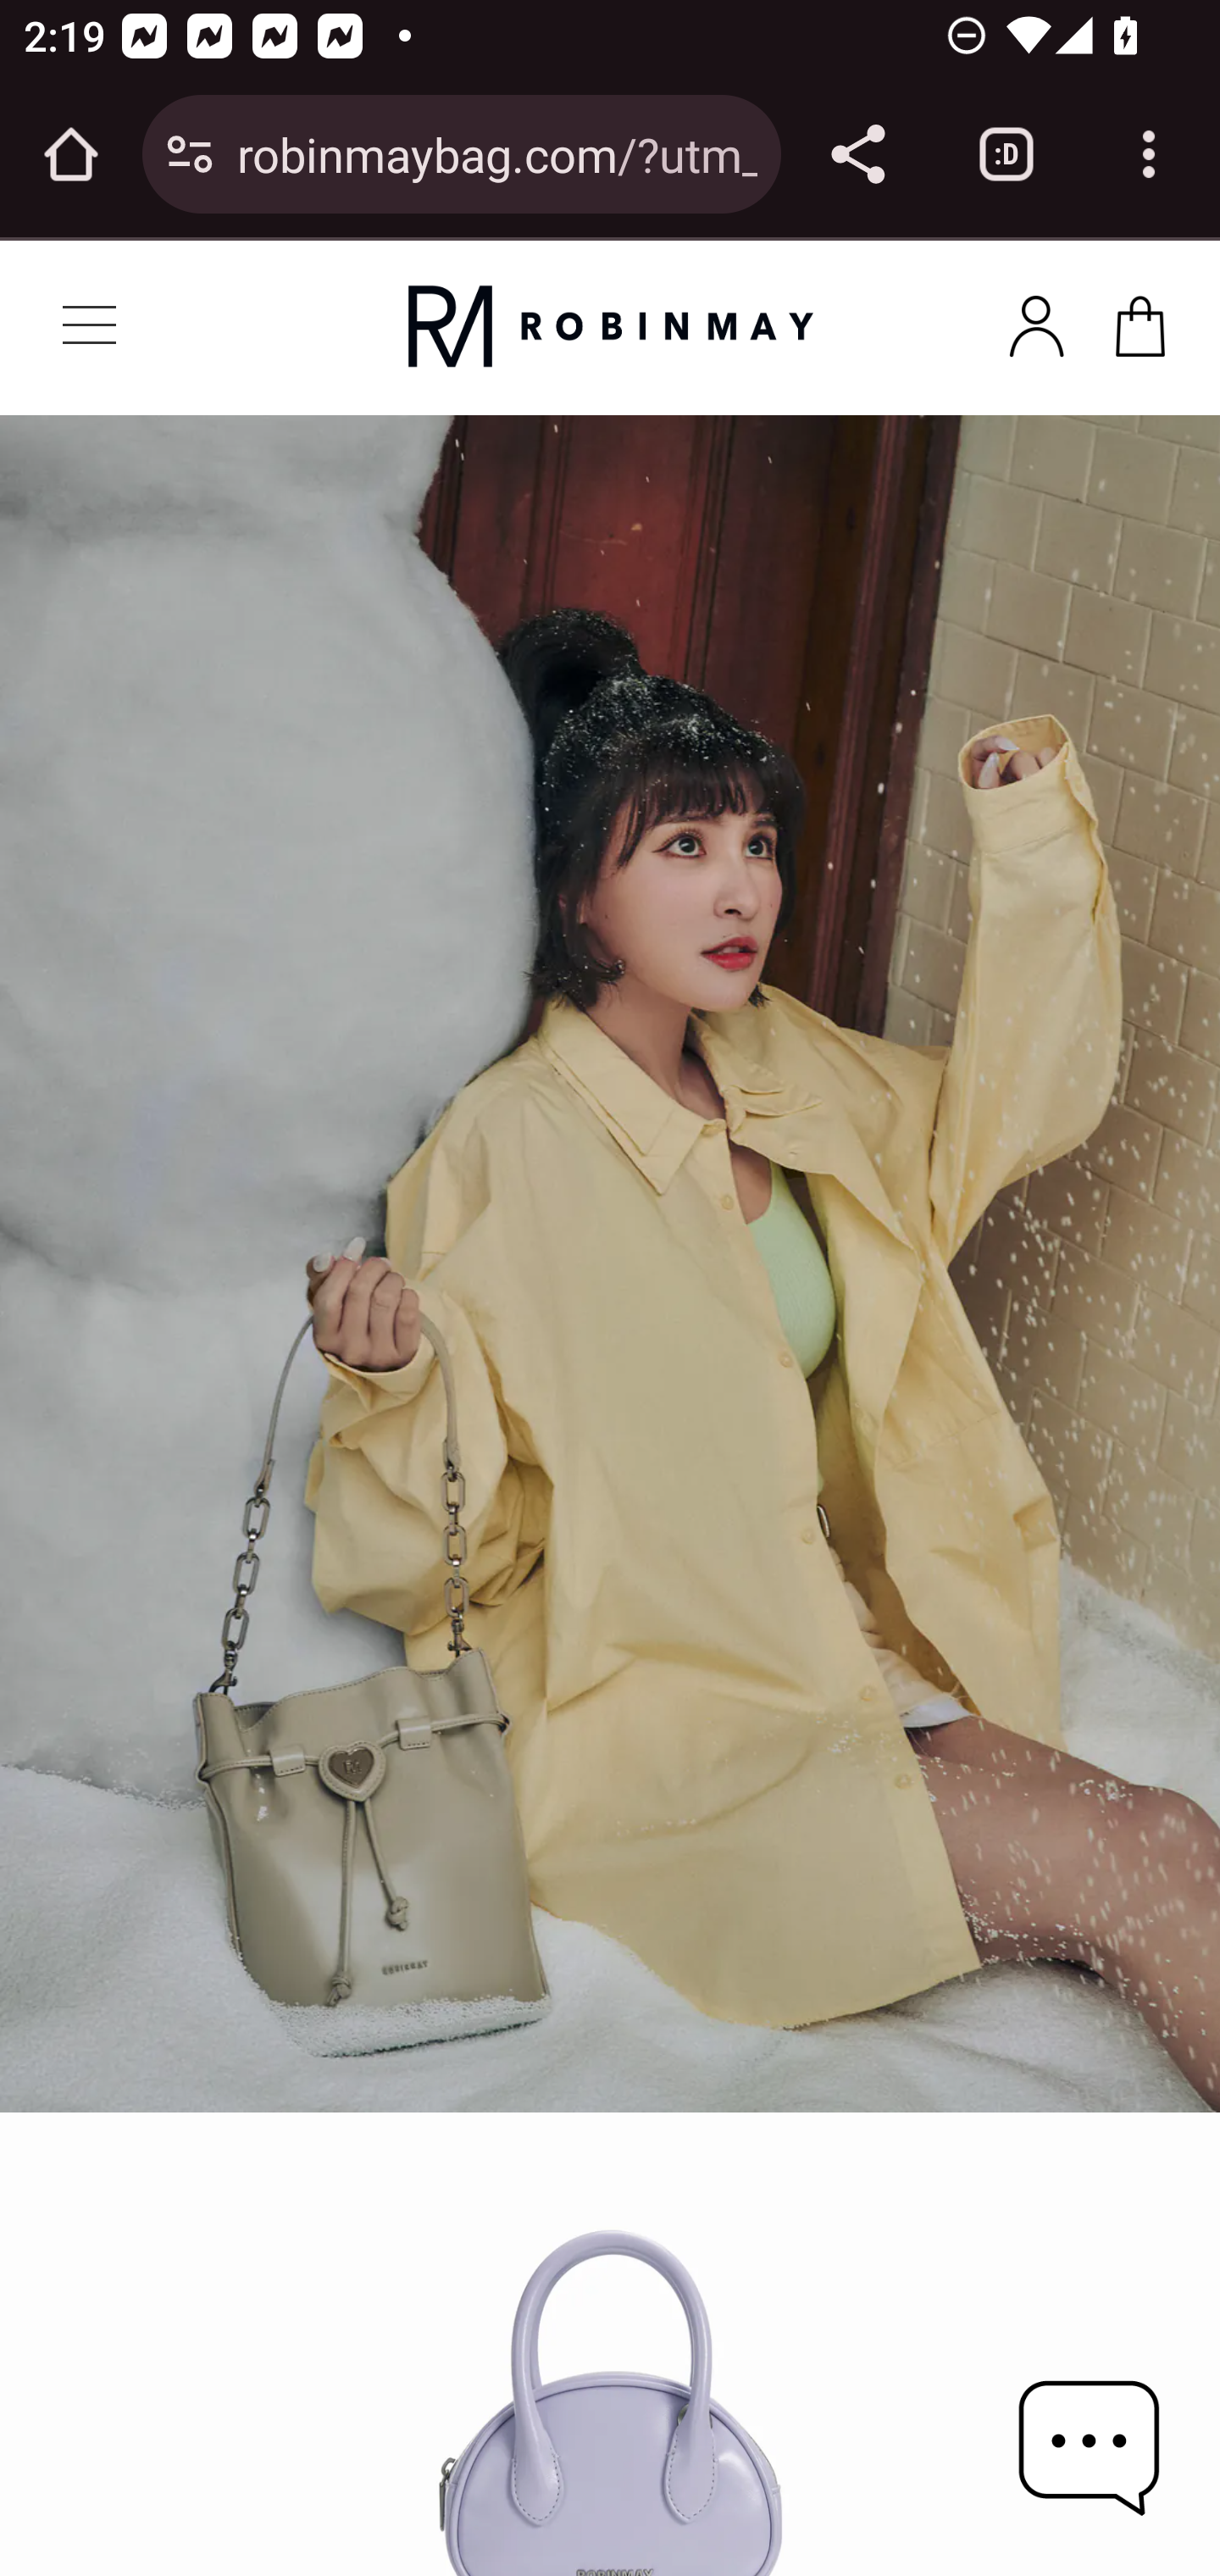 This screenshot has height=2576, width=1220. What do you see at coordinates (610, 327) in the screenshot?
I see `original` at bounding box center [610, 327].